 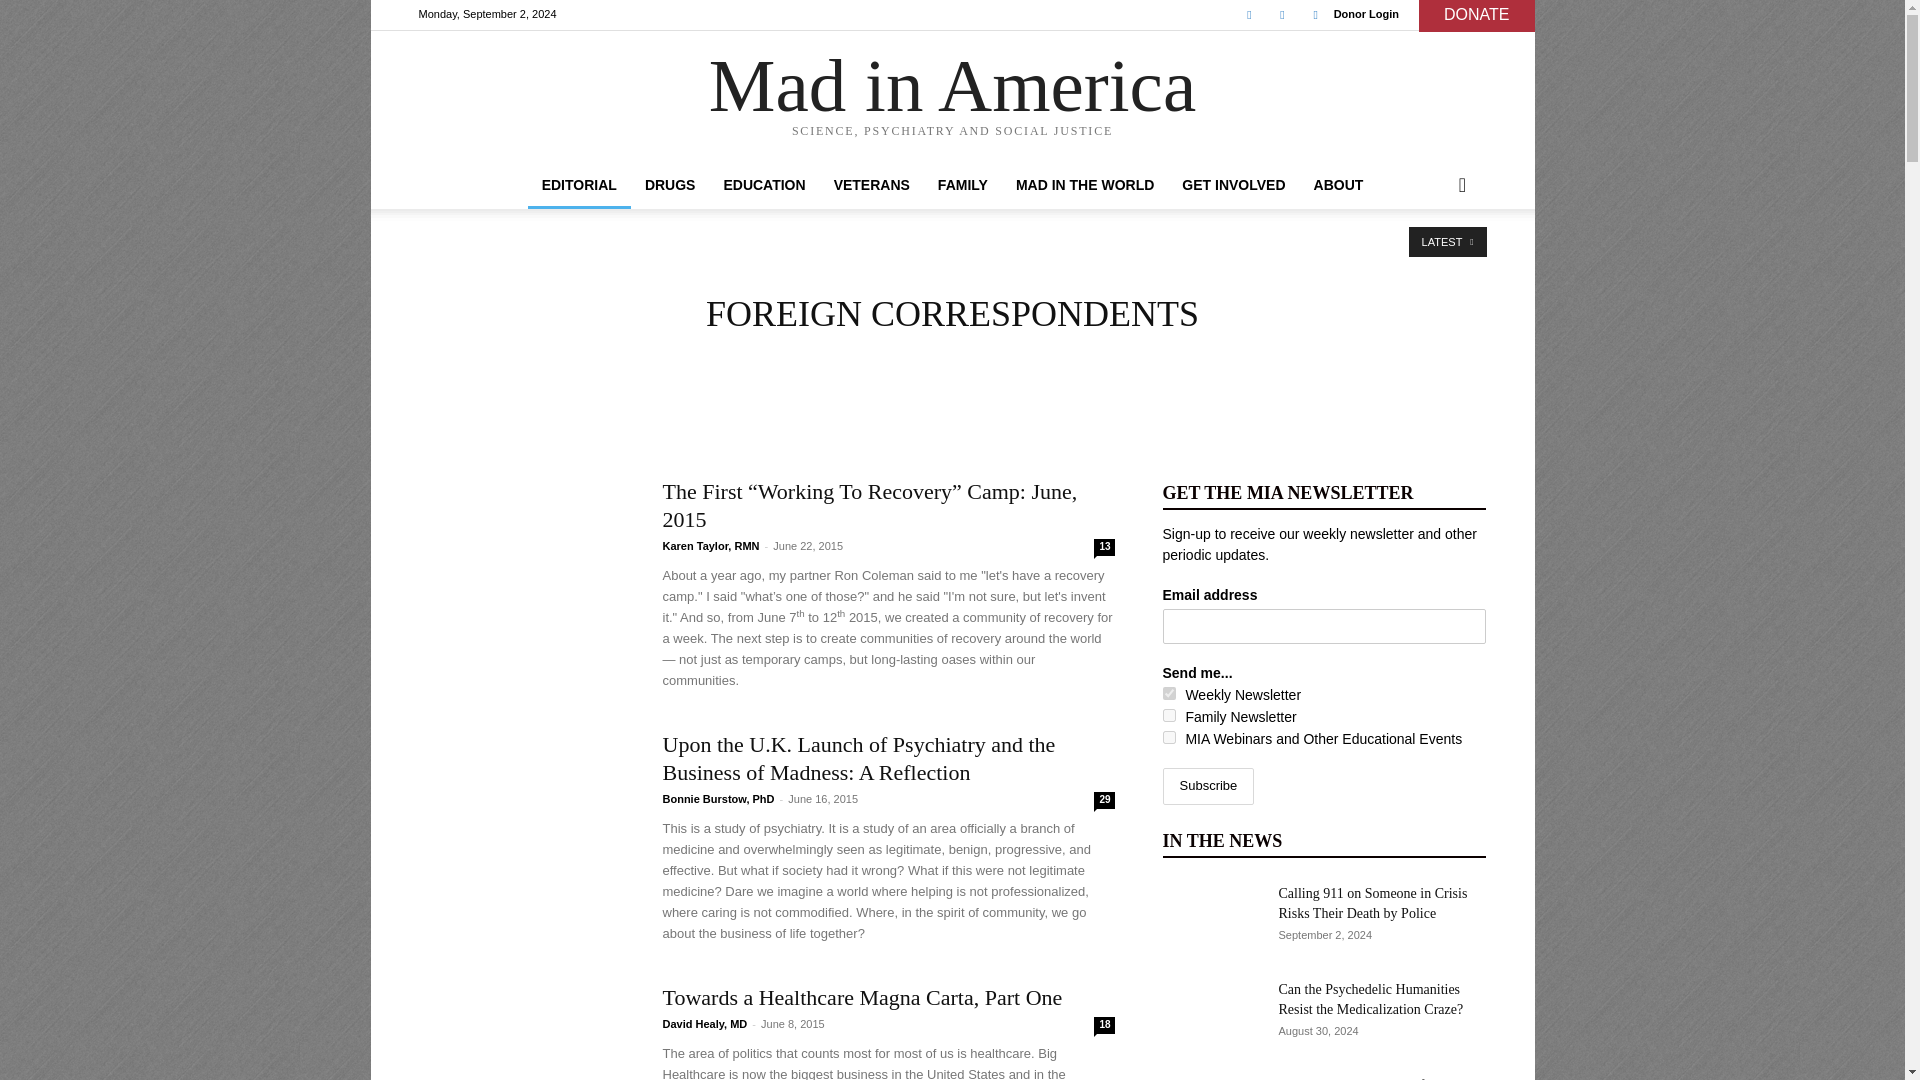 What do you see at coordinates (1168, 715) in the screenshot?
I see `64ec82b4cd` at bounding box center [1168, 715].